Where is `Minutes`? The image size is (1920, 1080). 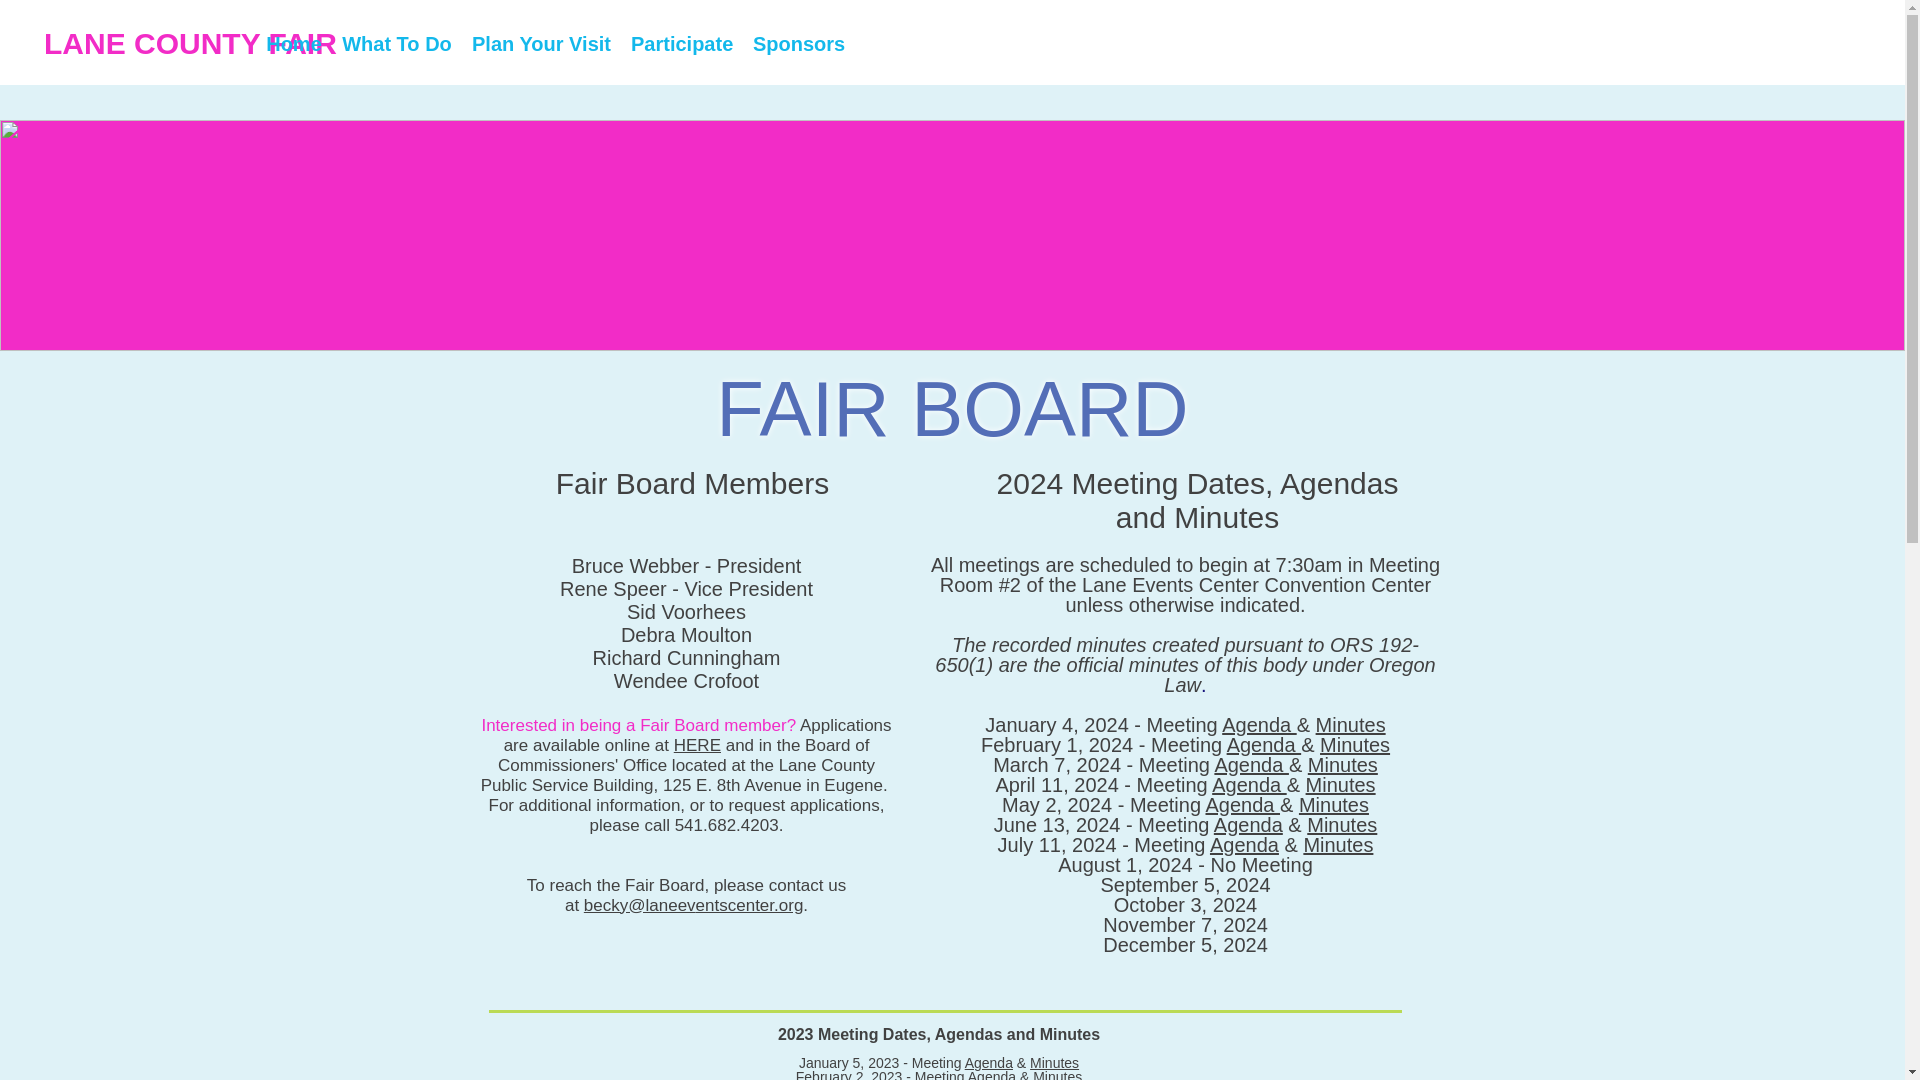 Minutes is located at coordinates (1338, 844).